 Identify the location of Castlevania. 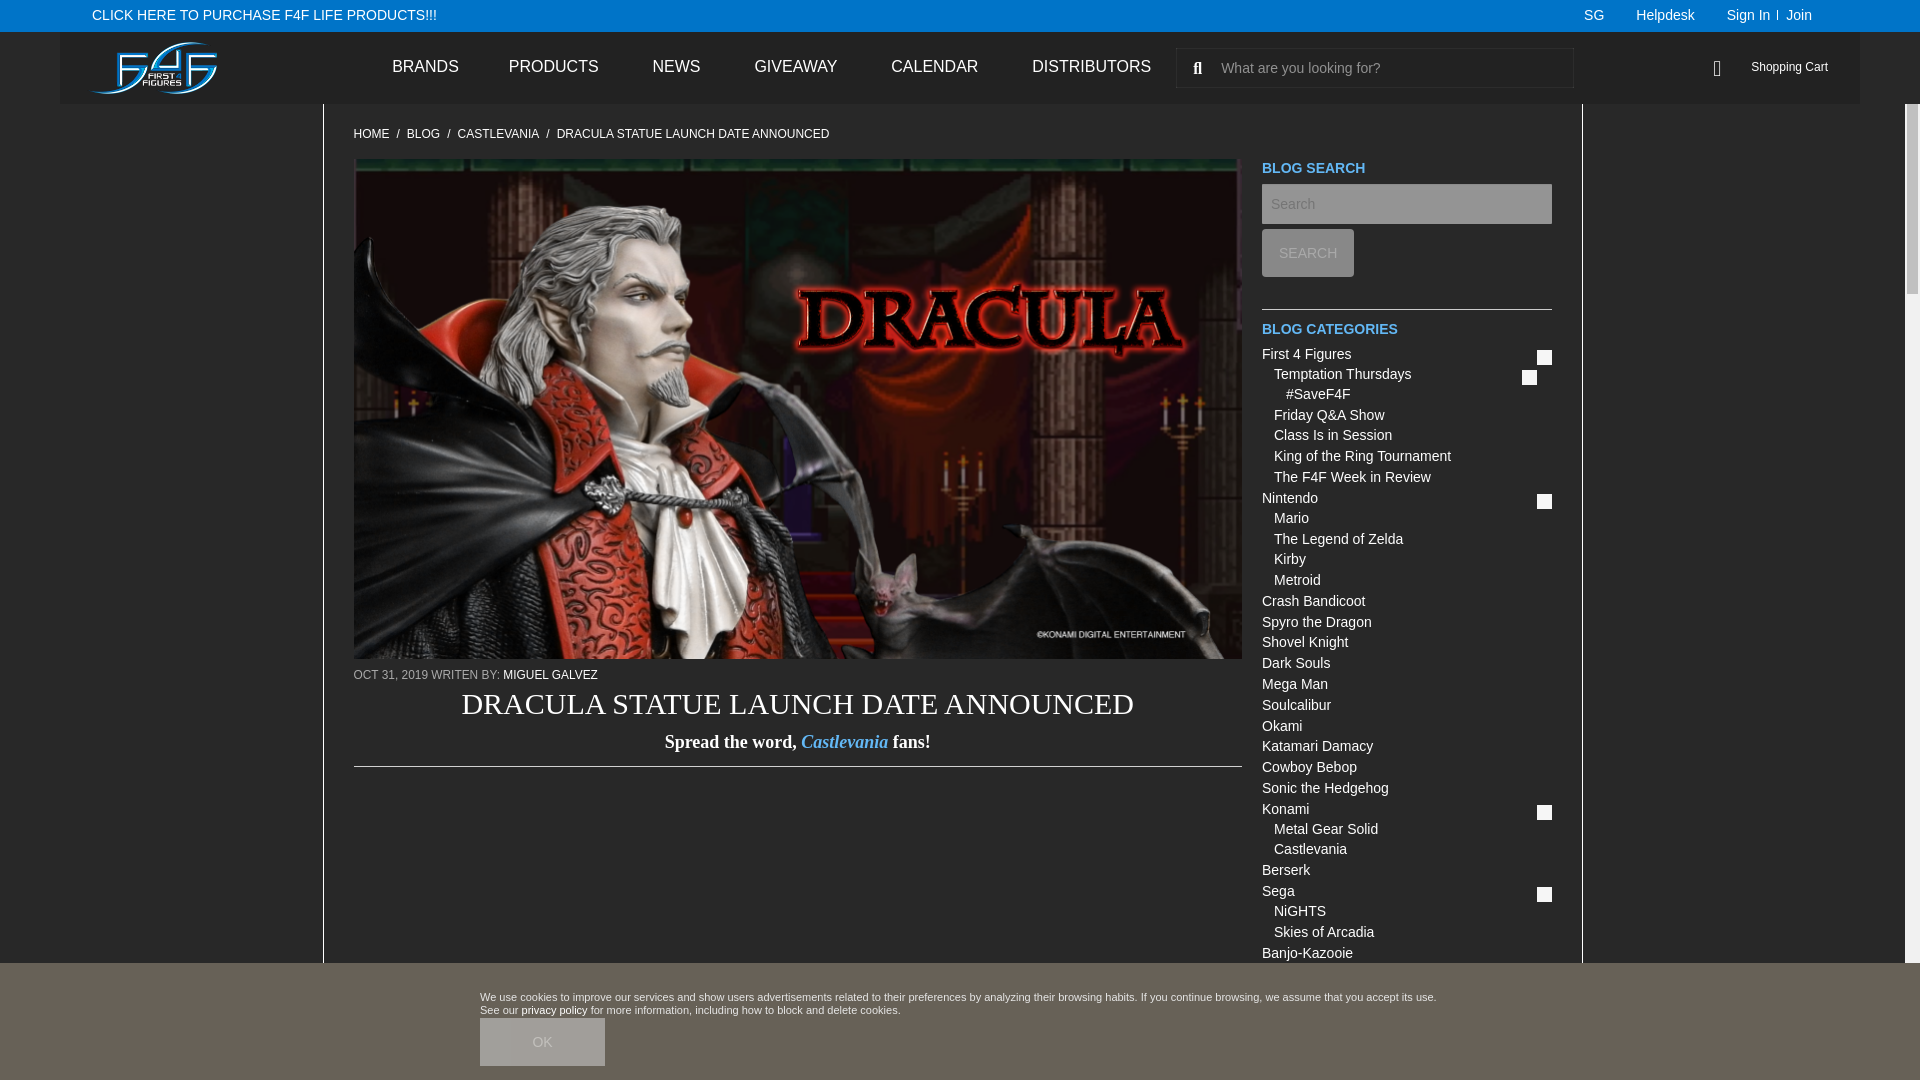
(498, 134).